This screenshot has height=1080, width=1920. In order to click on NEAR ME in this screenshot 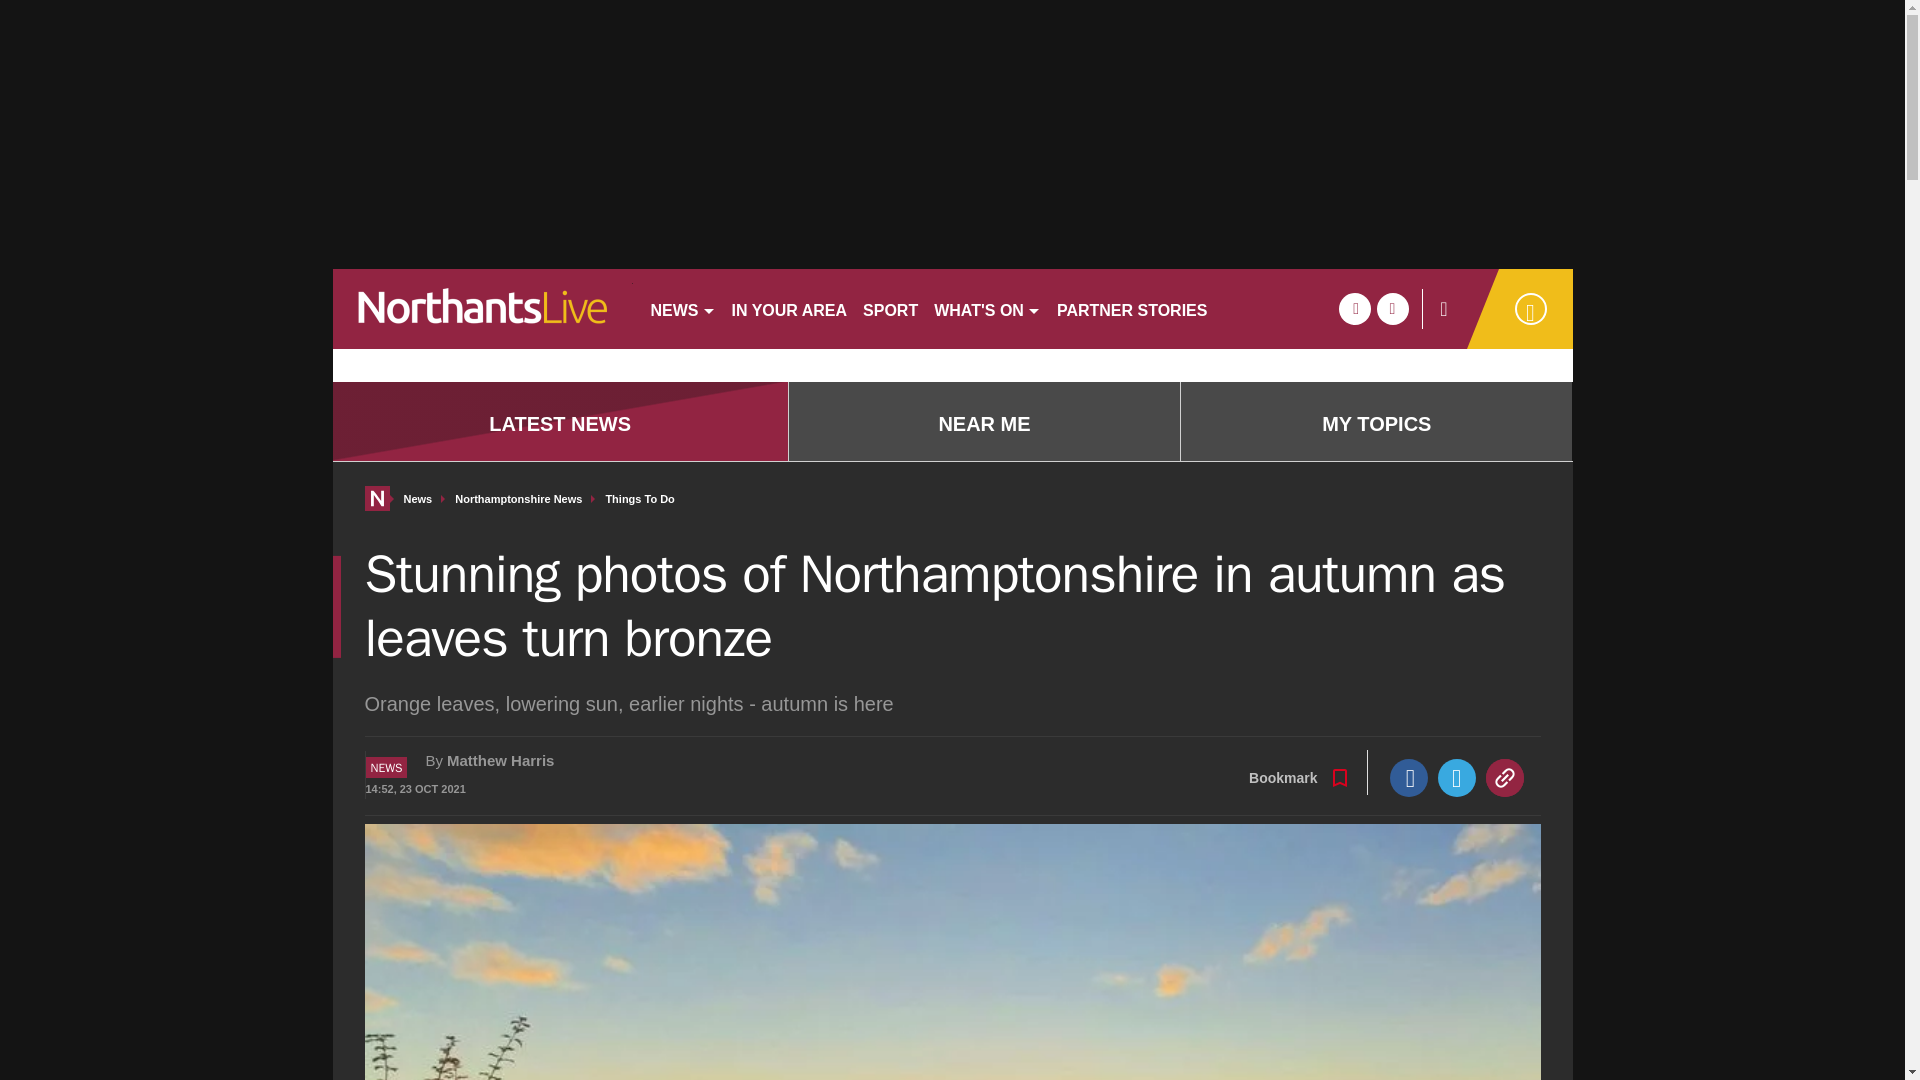, I will do `click(984, 424)`.